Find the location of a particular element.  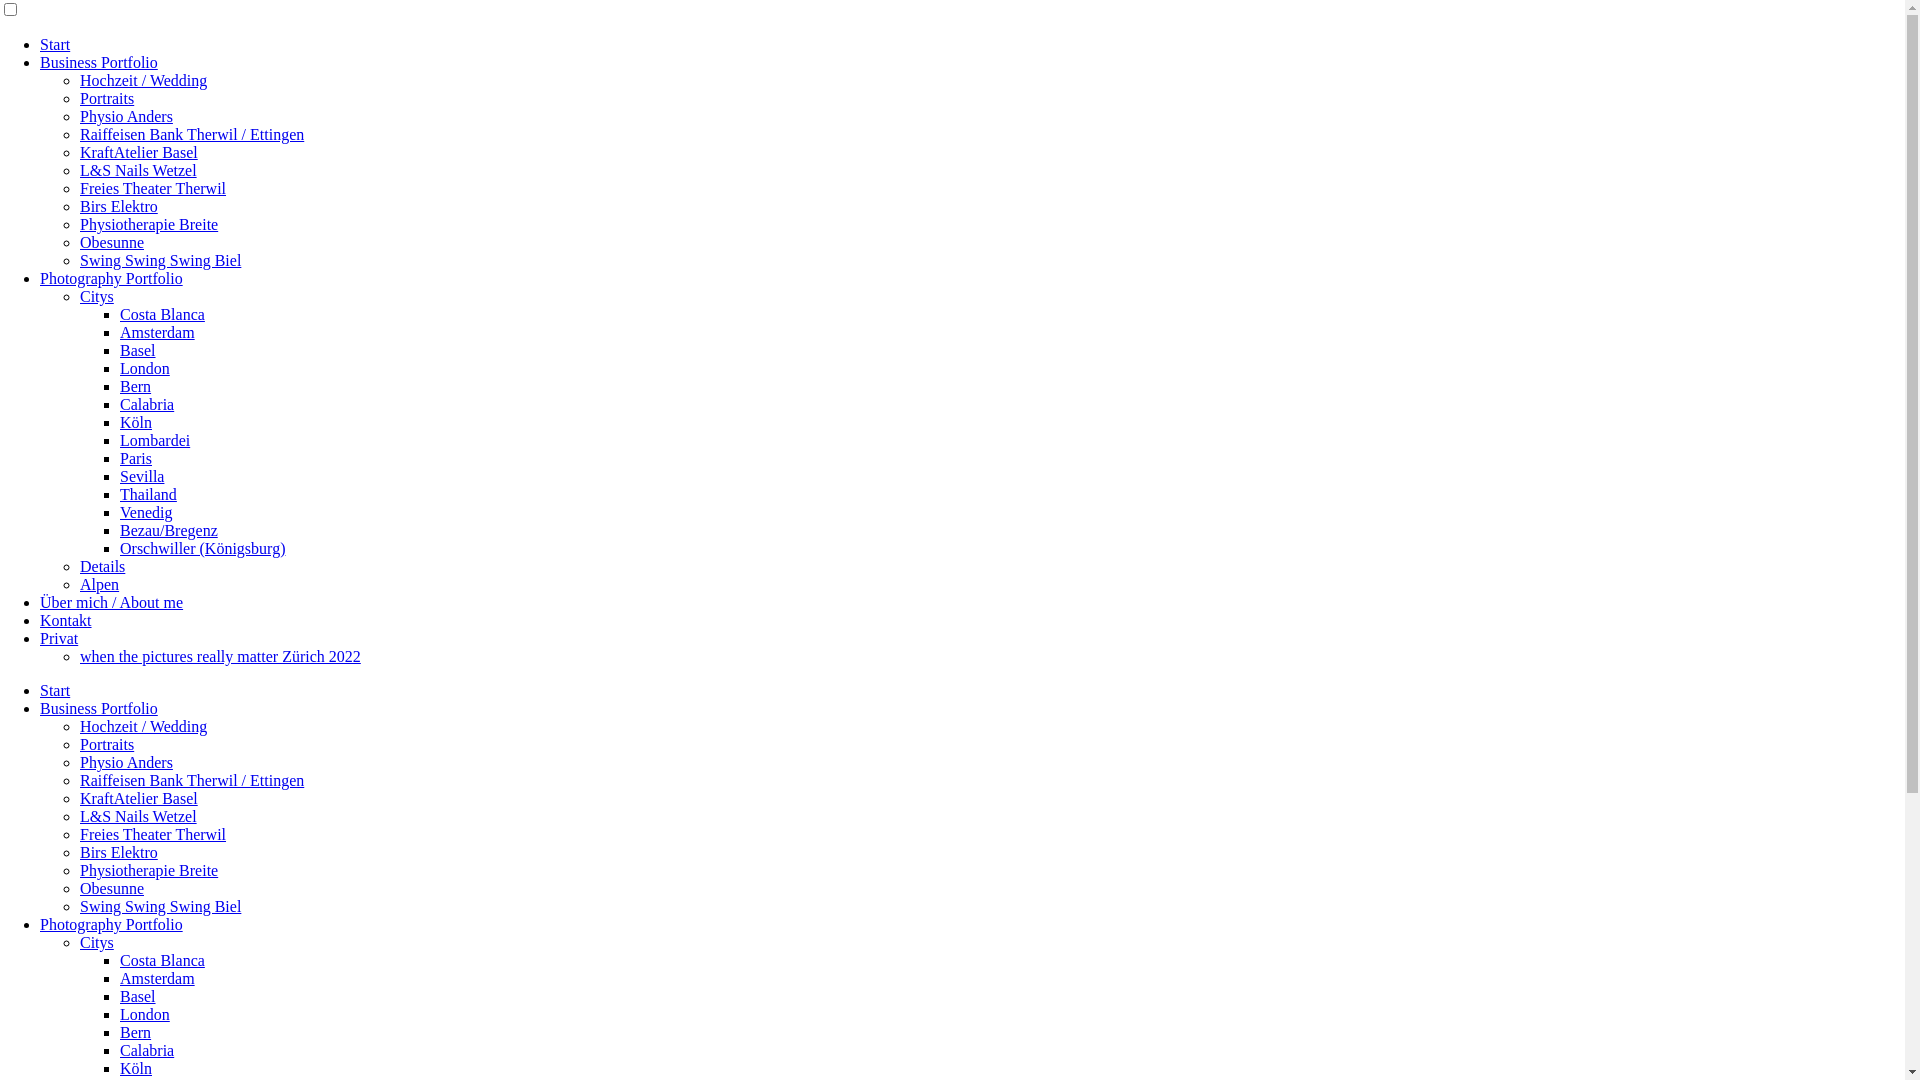

Citys is located at coordinates (97, 942).